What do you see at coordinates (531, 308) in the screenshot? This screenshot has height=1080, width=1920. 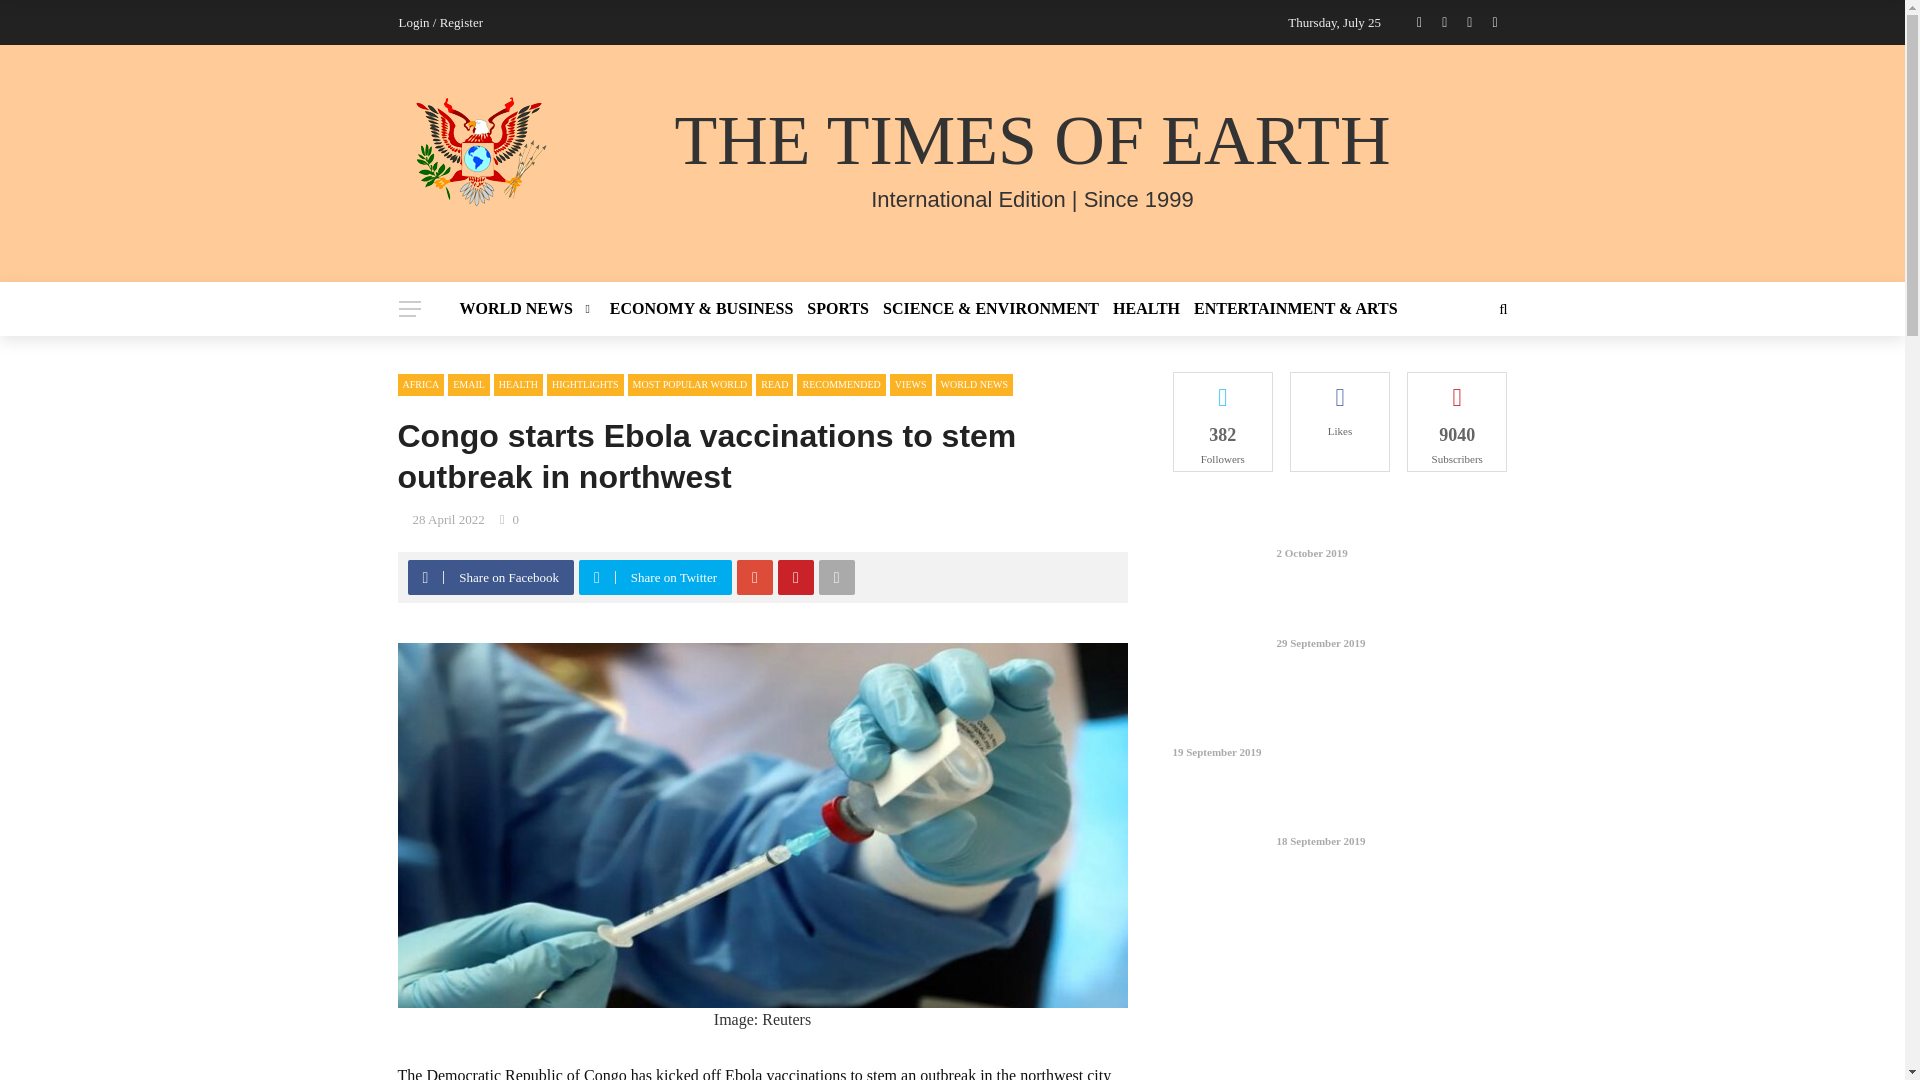 I see `WORLD NEWS` at bounding box center [531, 308].